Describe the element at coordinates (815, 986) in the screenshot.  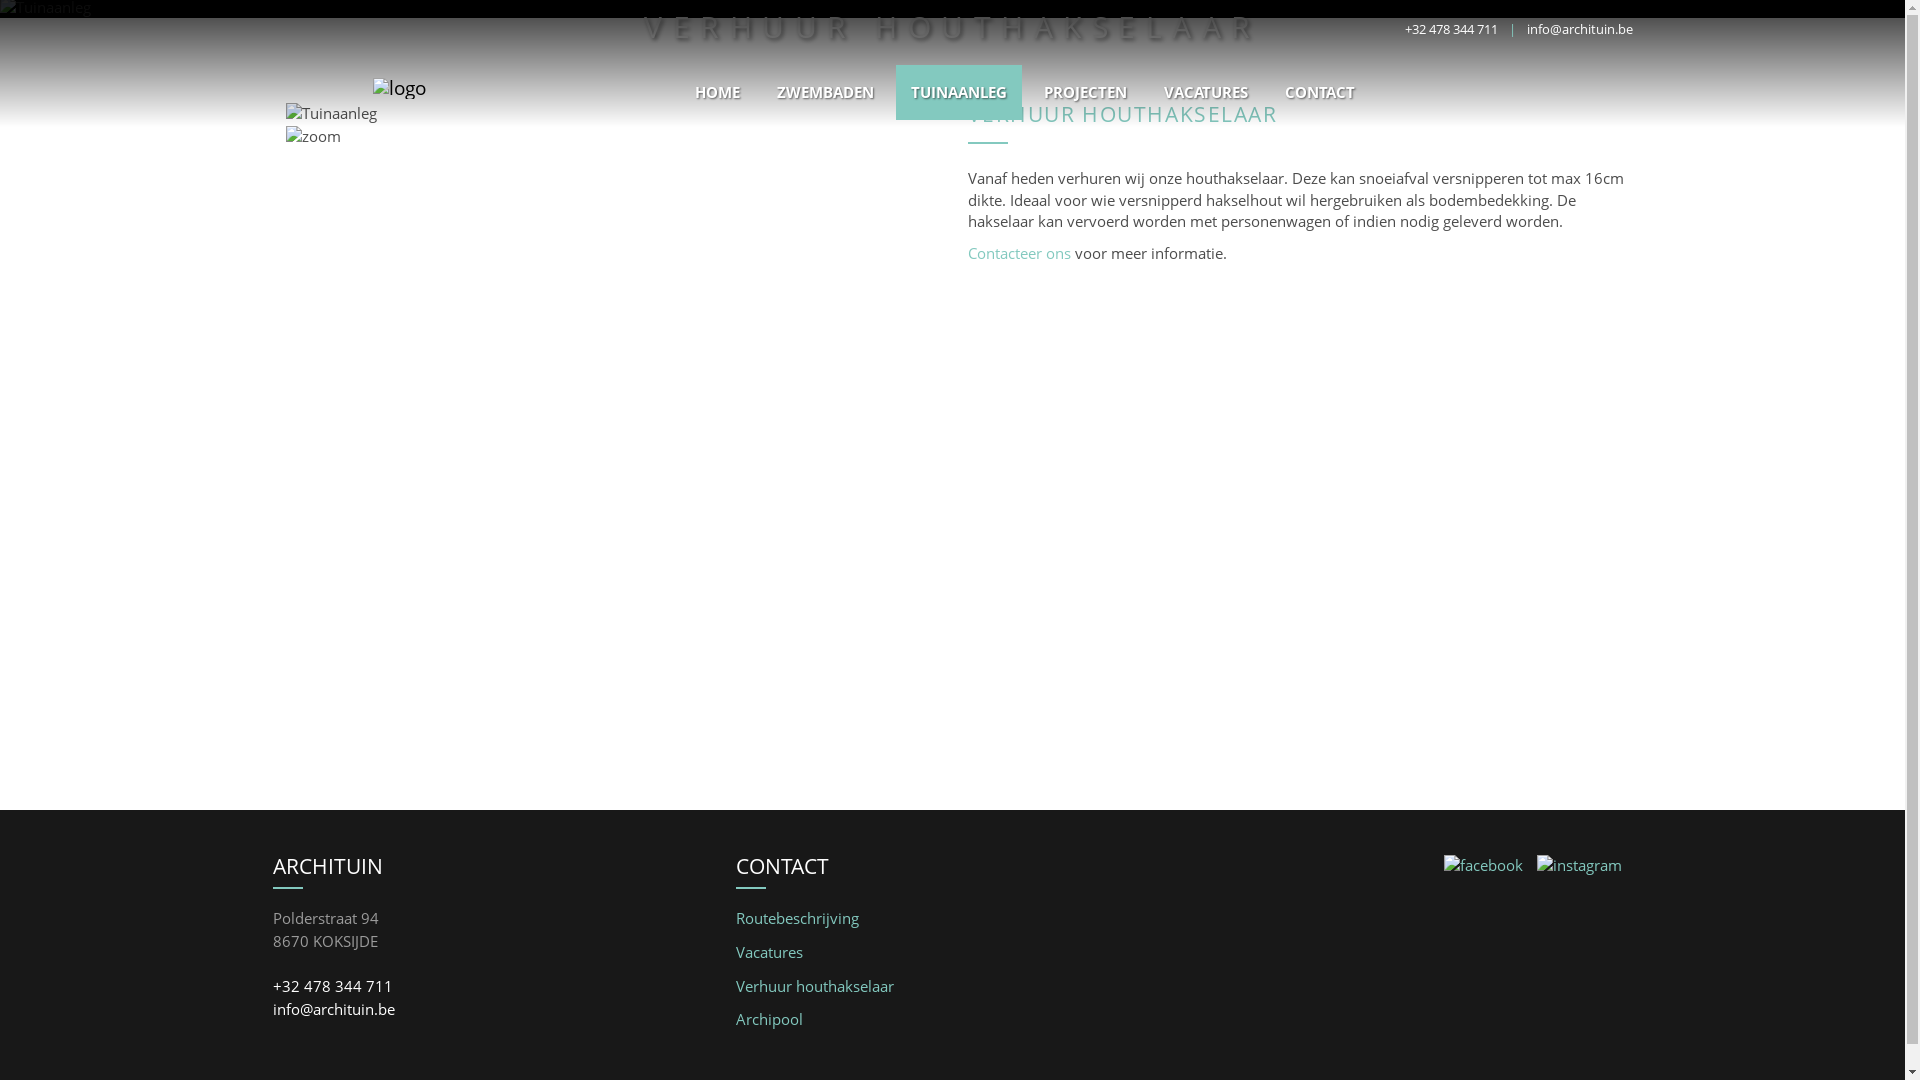
I see `Verhuur houthakselaar` at that location.